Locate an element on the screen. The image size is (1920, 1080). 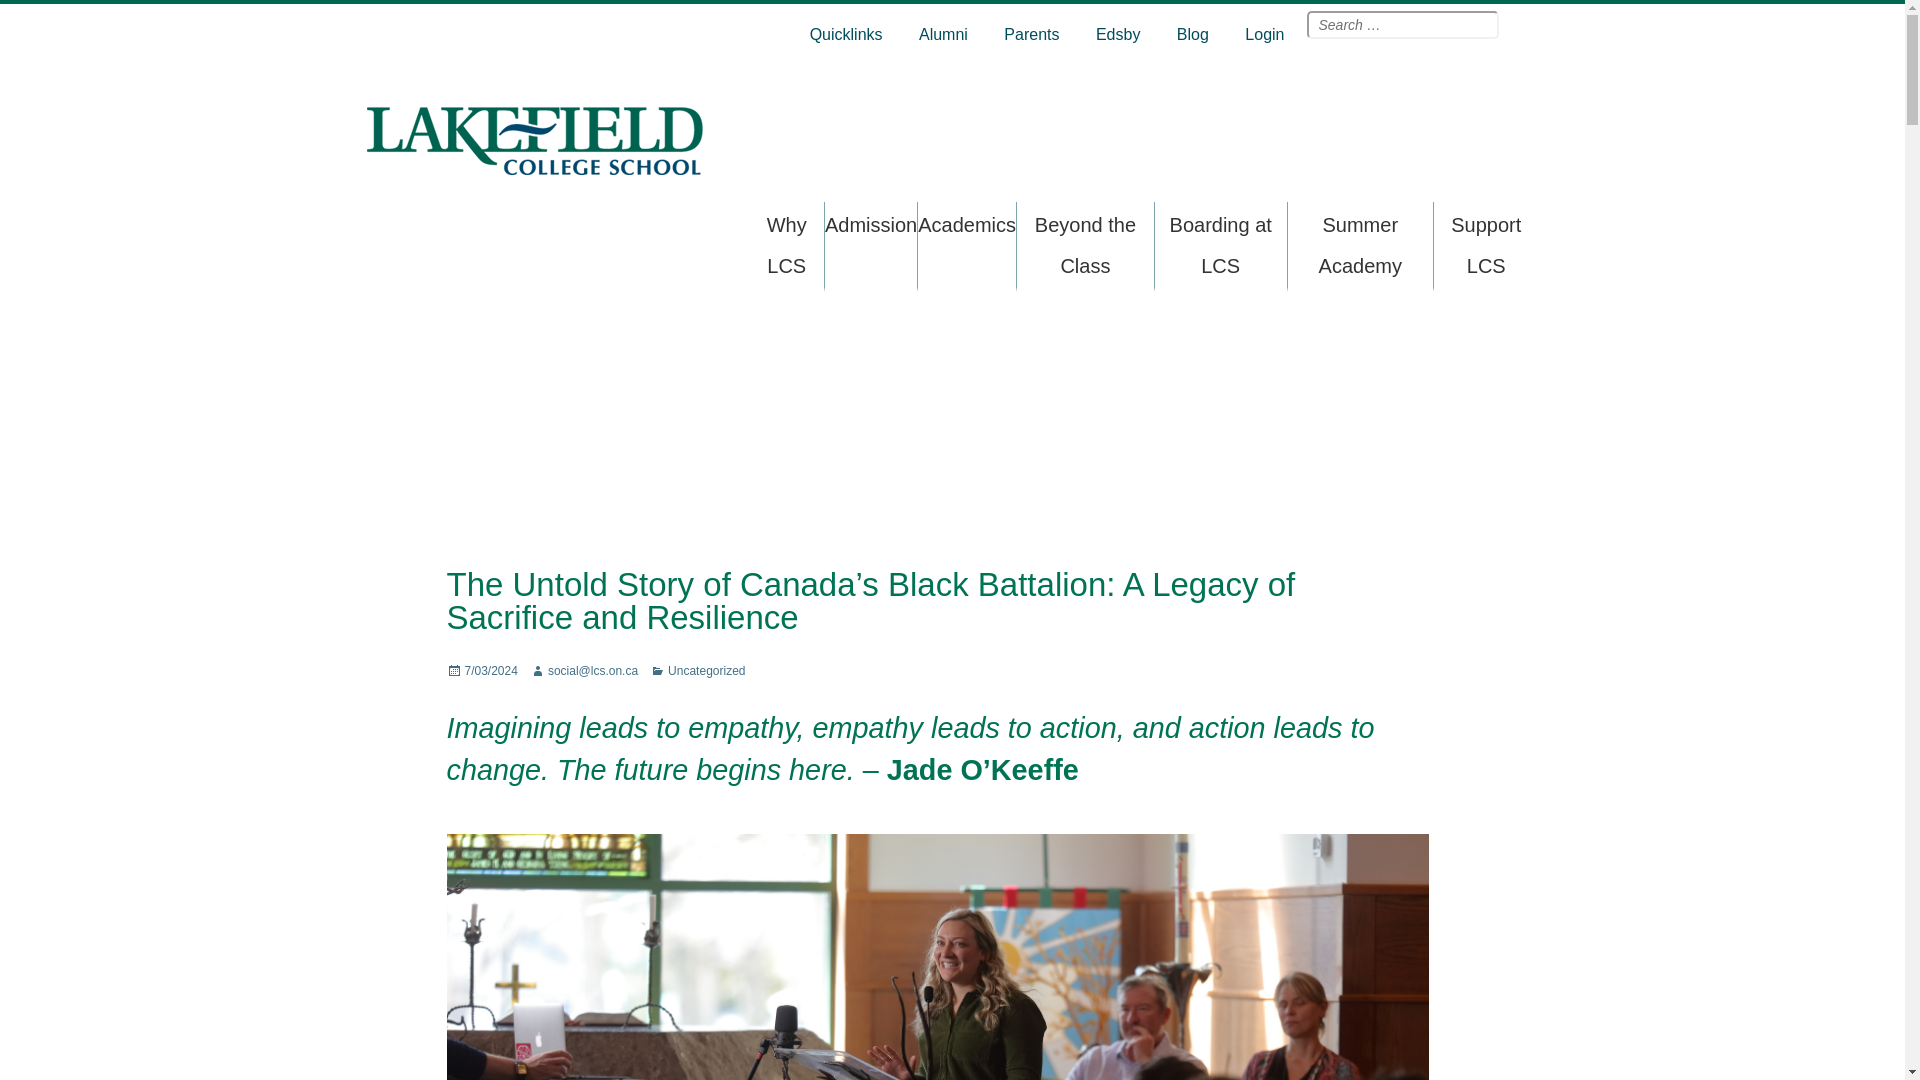
Admission is located at coordinates (871, 224).